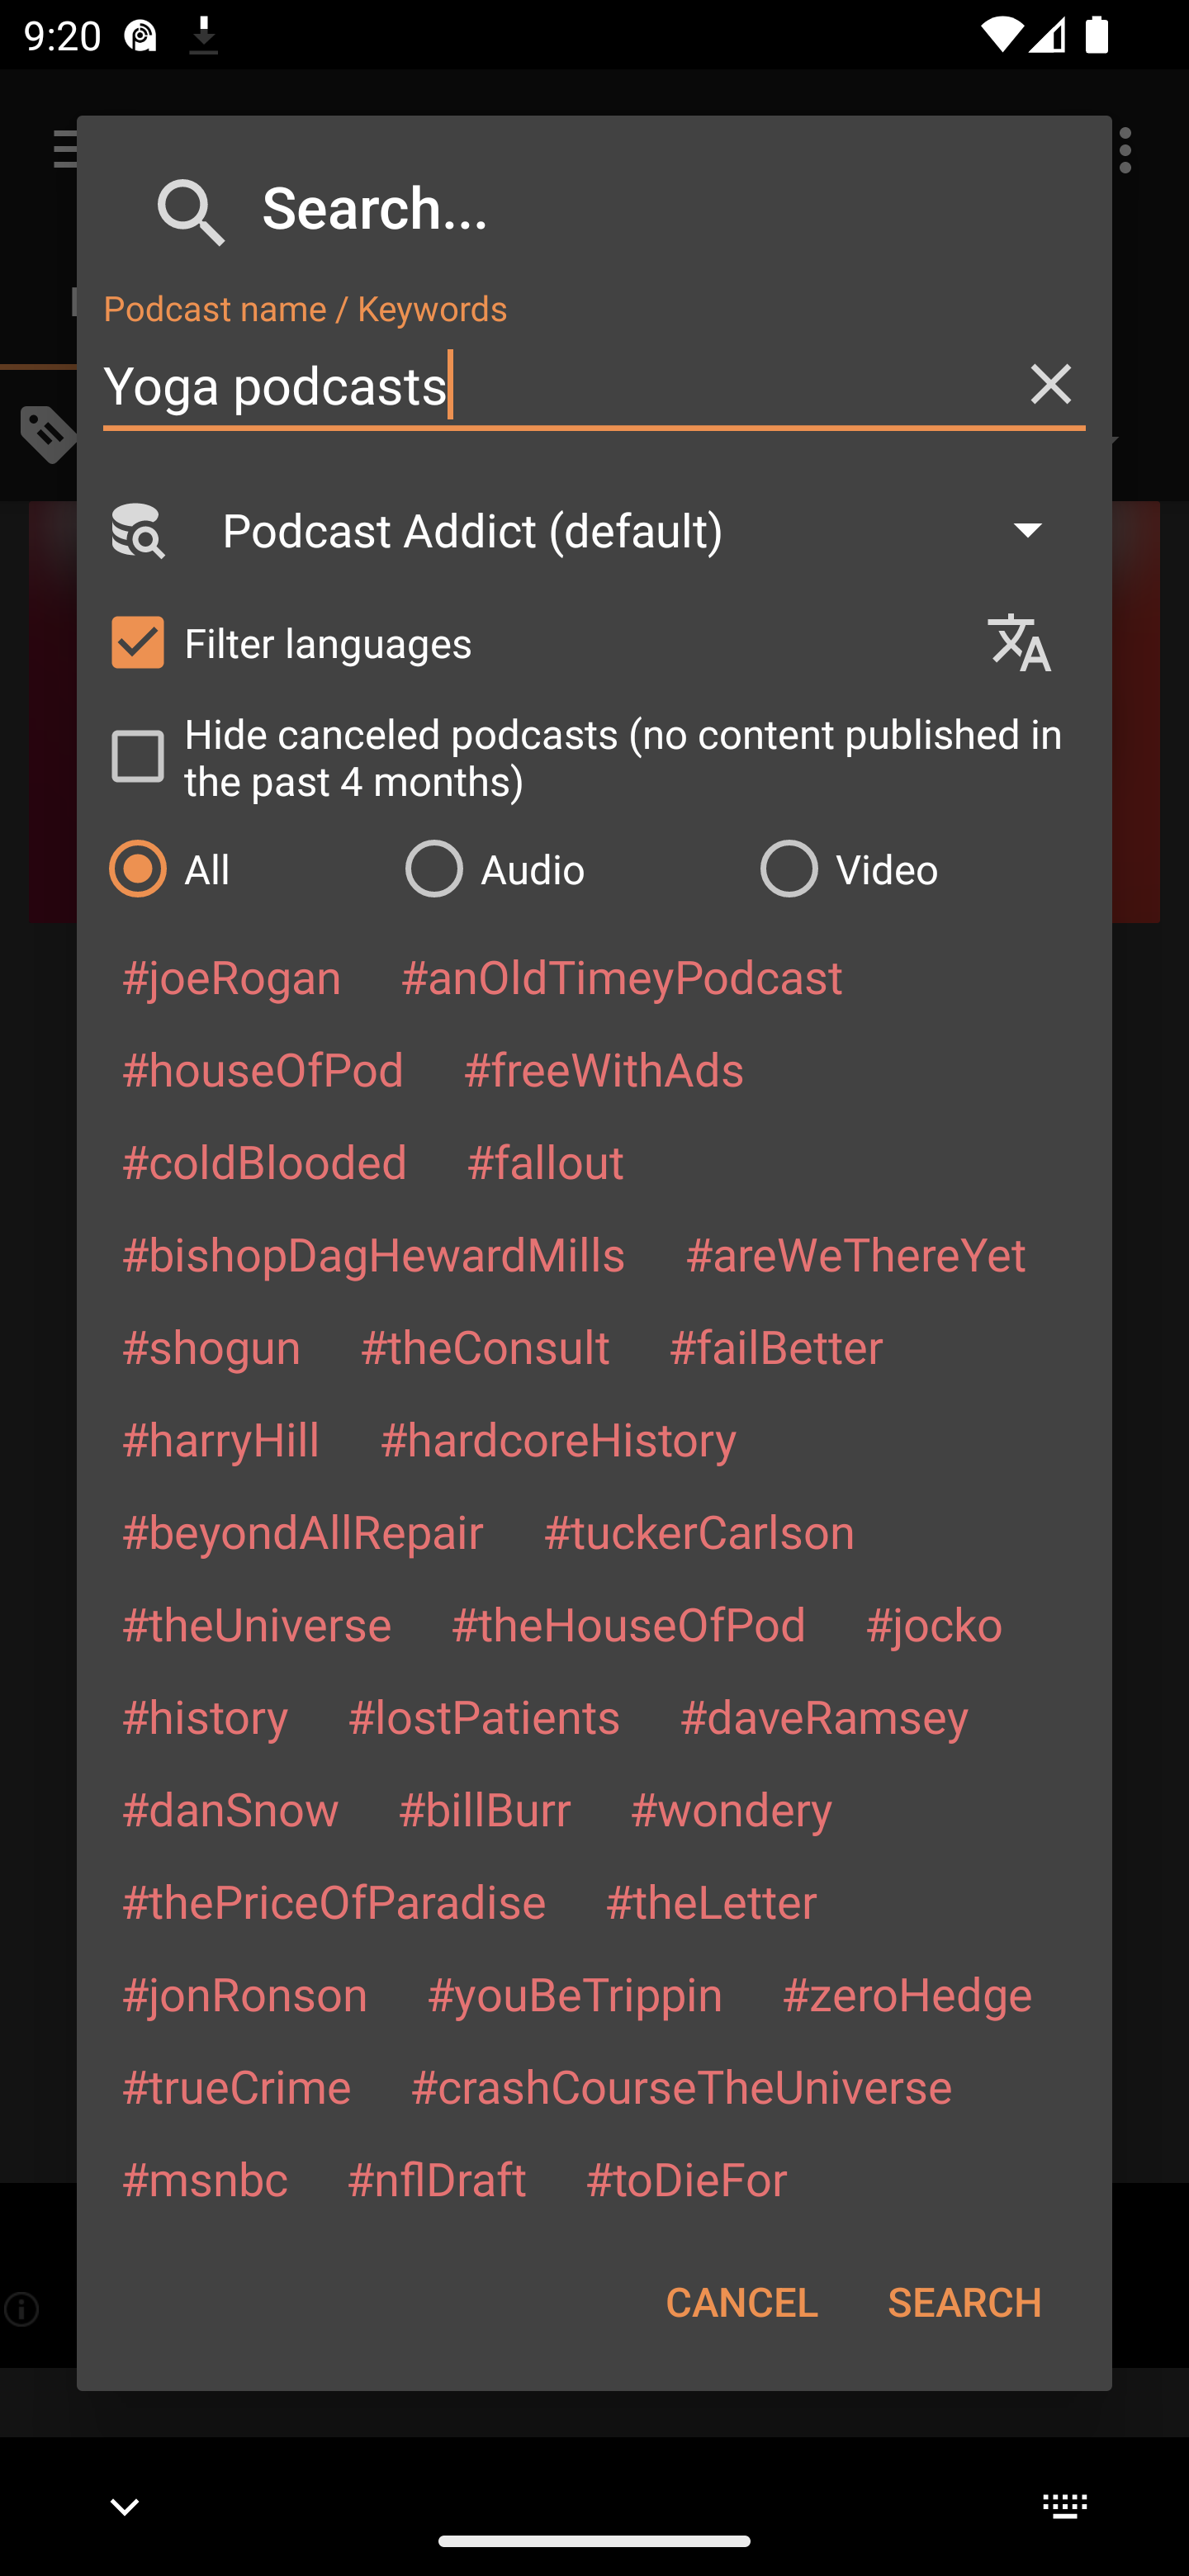 The image size is (1189, 2576). I want to click on Search Engine, so click(135, 529).